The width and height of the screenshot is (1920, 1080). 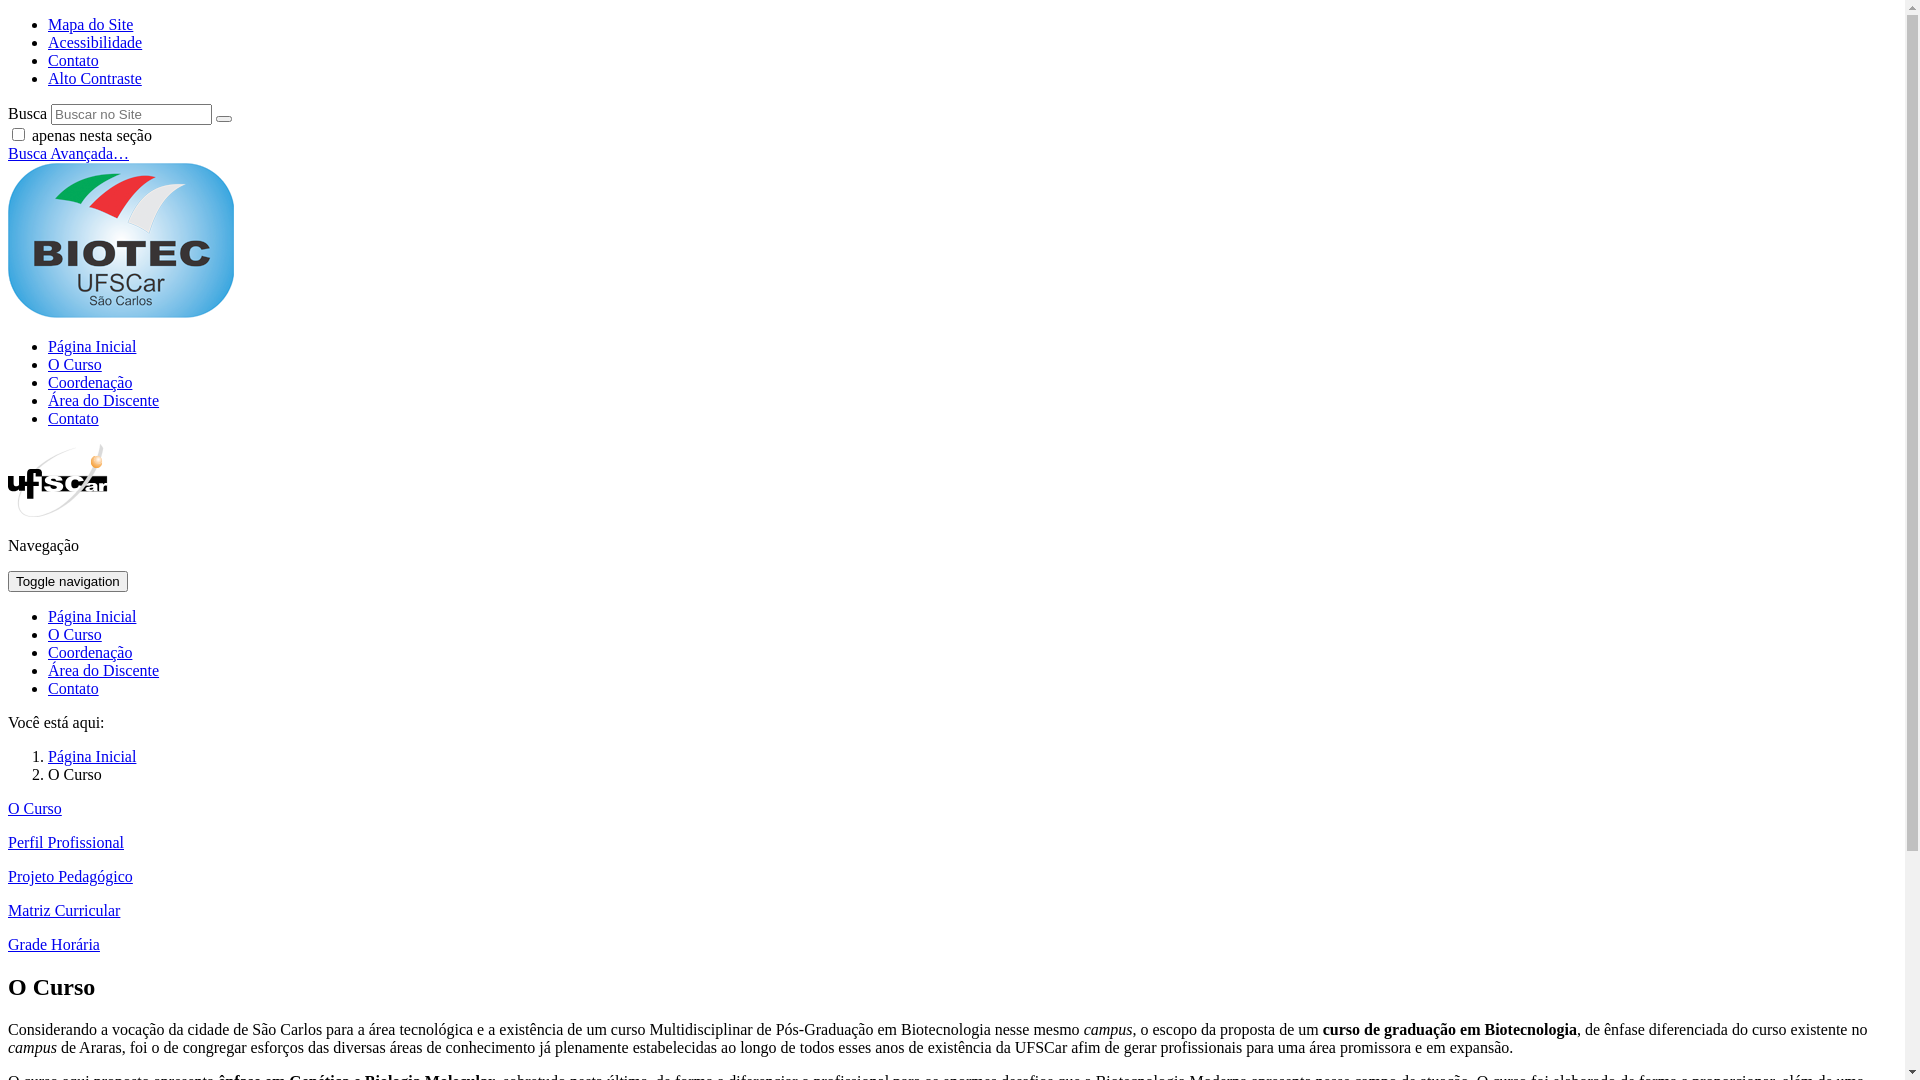 What do you see at coordinates (75, 364) in the screenshot?
I see `O Curso` at bounding box center [75, 364].